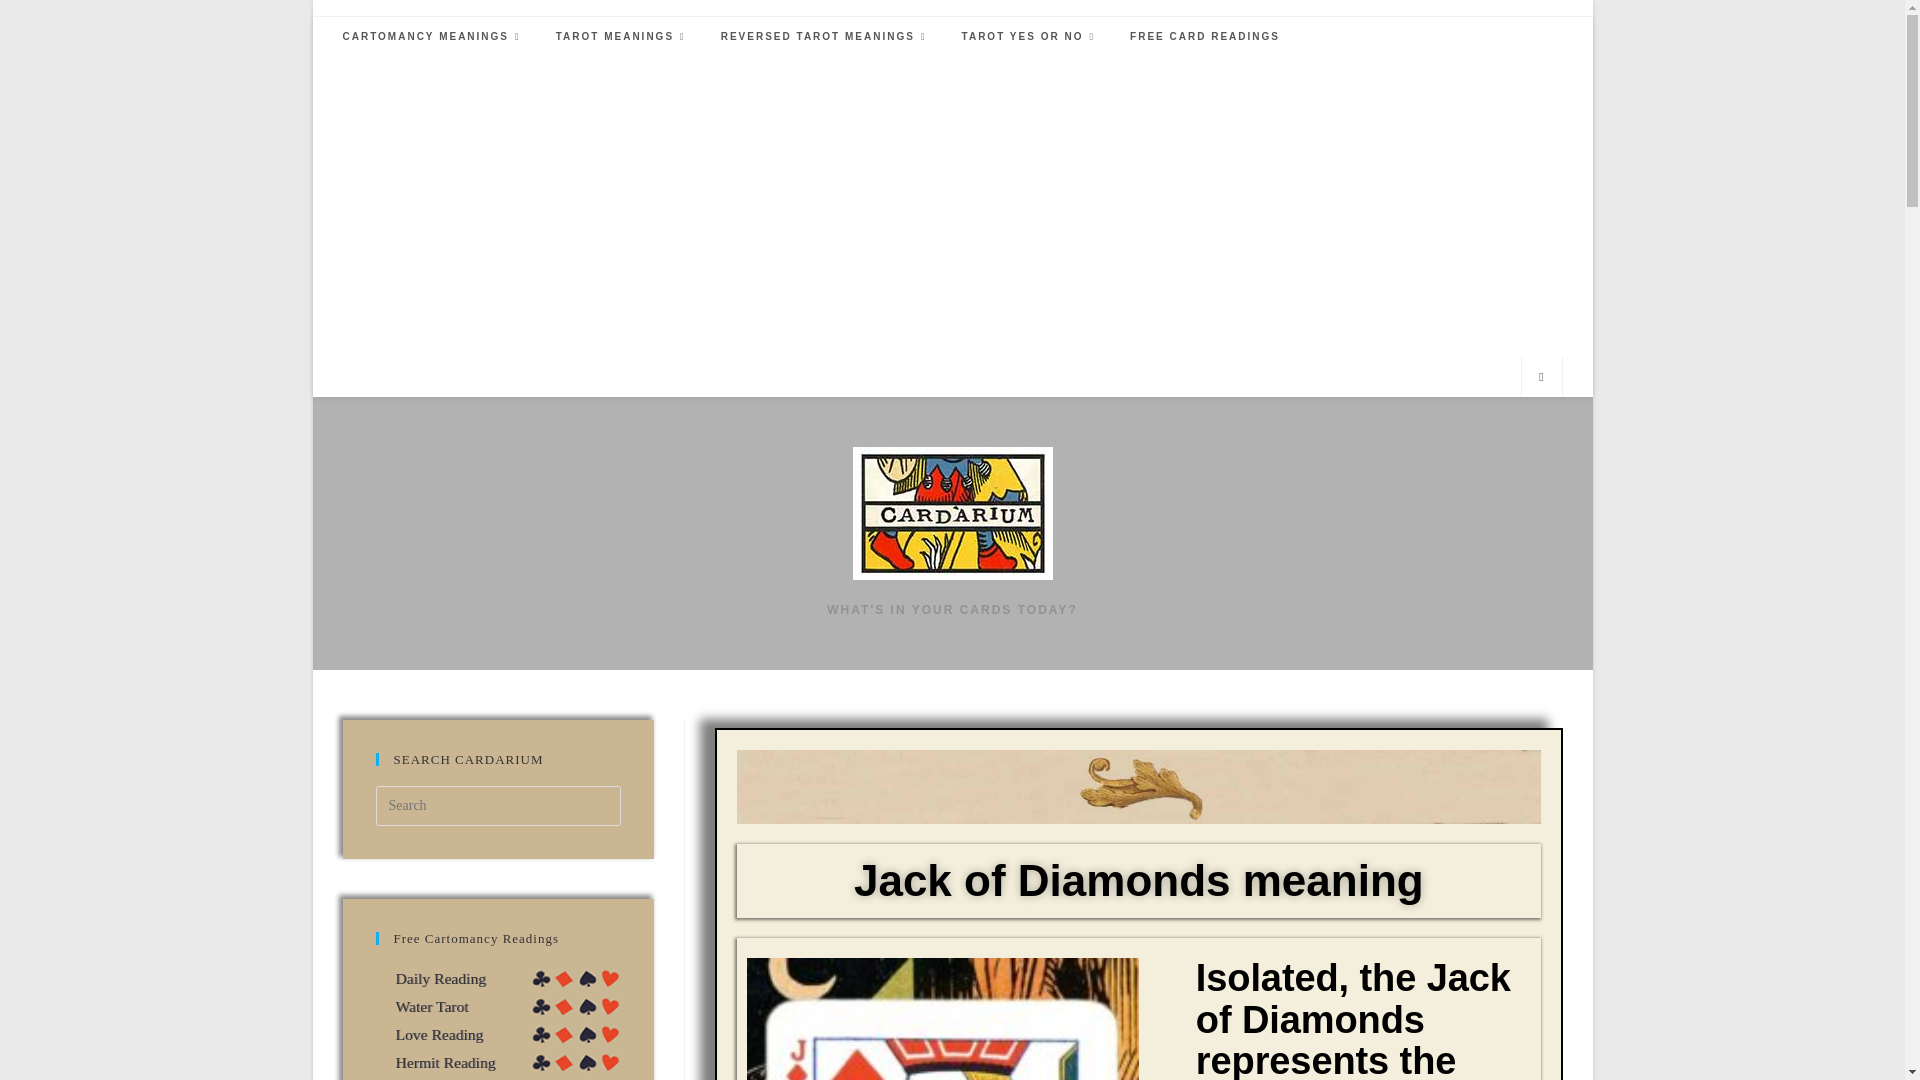  I want to click on CARTOMANCY MEANINGS, so click(434, 37).